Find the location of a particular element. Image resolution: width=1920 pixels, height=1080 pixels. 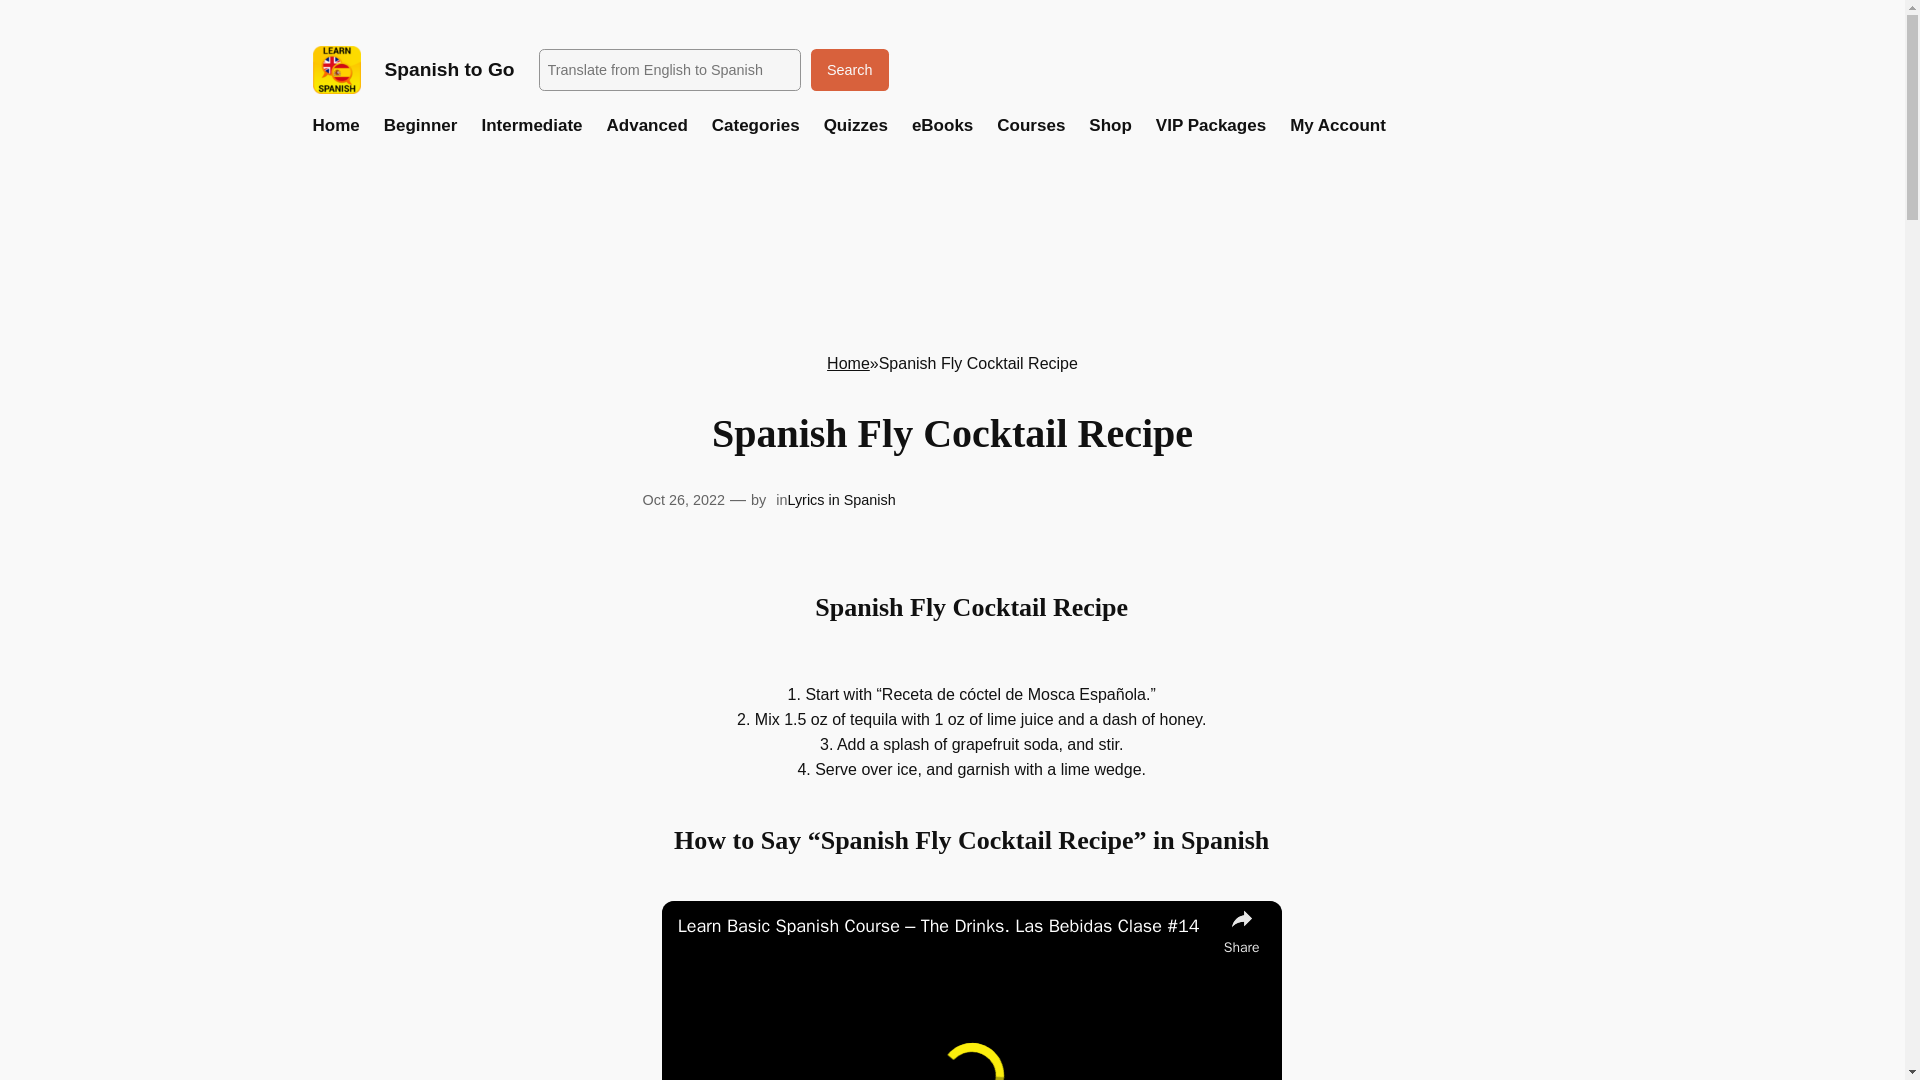

Advanced is located at coordinates (646, 126).